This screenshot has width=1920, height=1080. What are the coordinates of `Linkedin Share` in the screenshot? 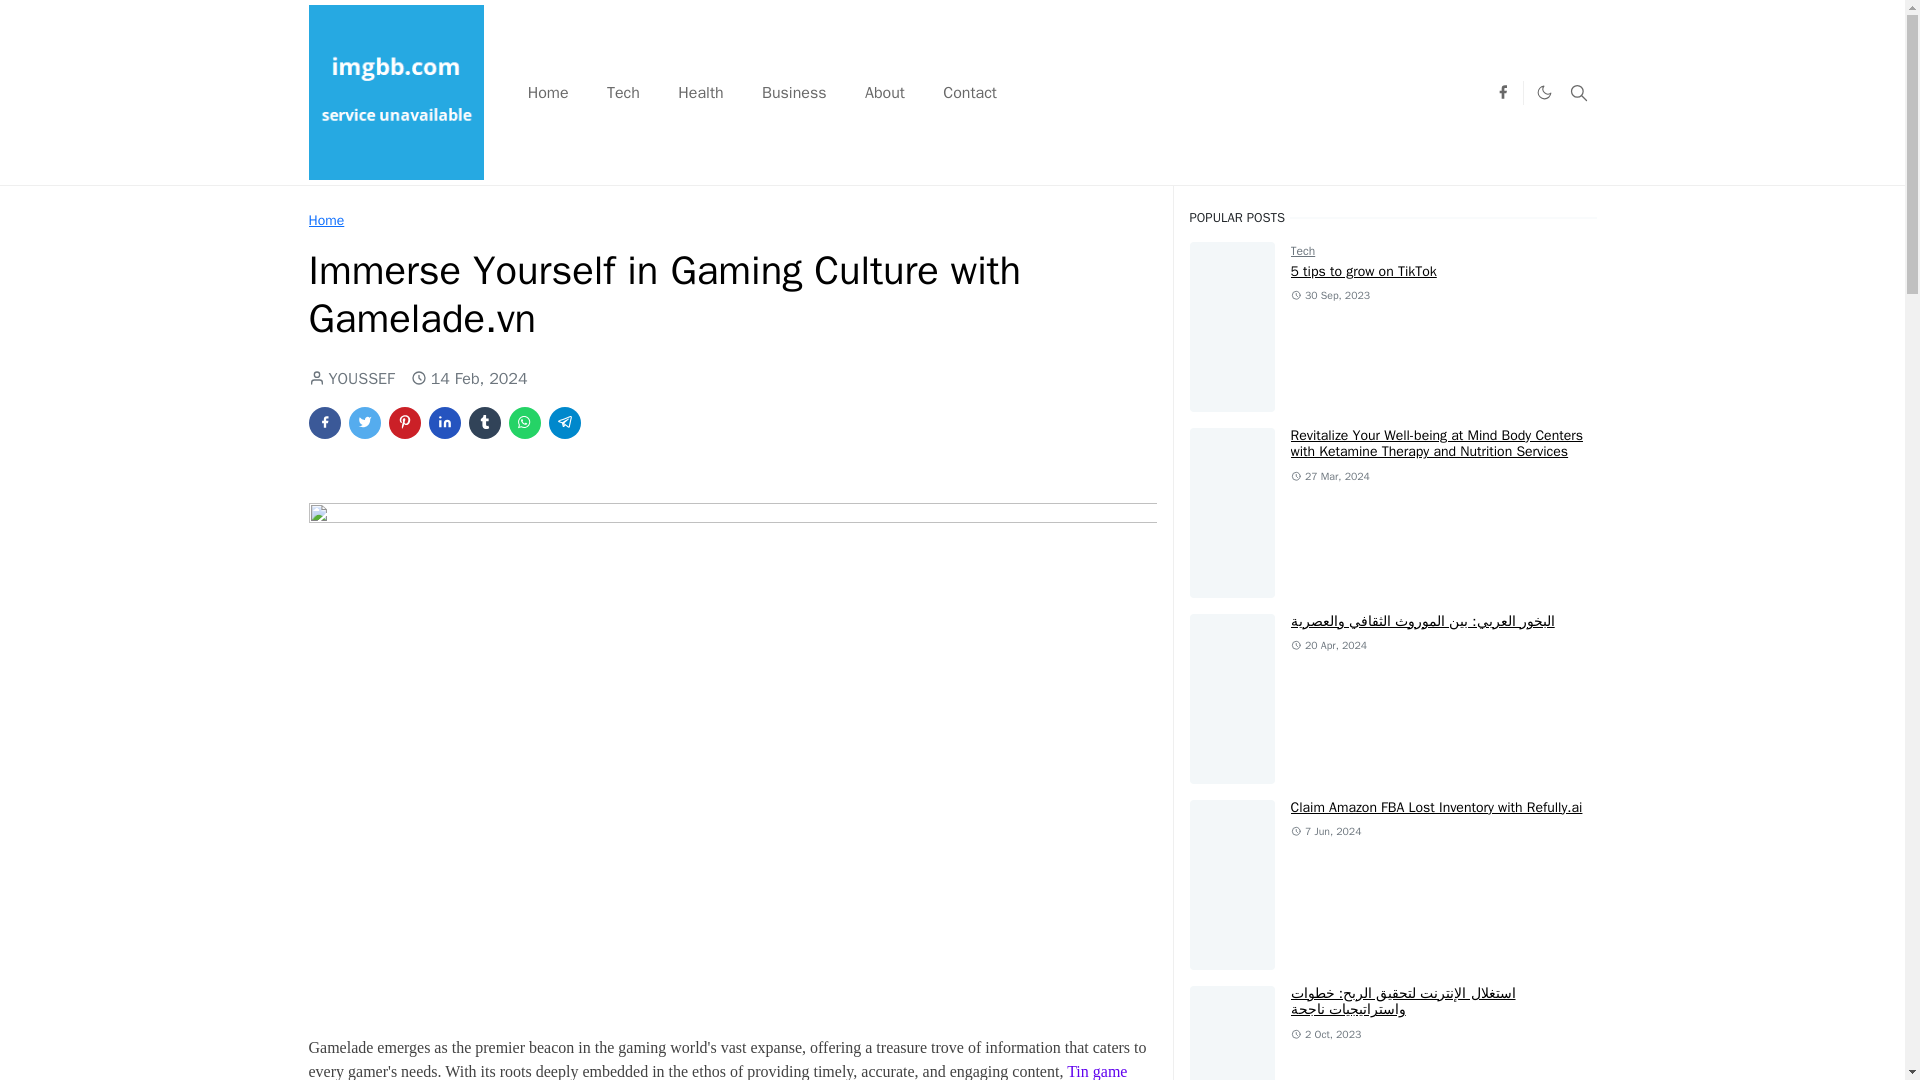 It's located at (444, 422).